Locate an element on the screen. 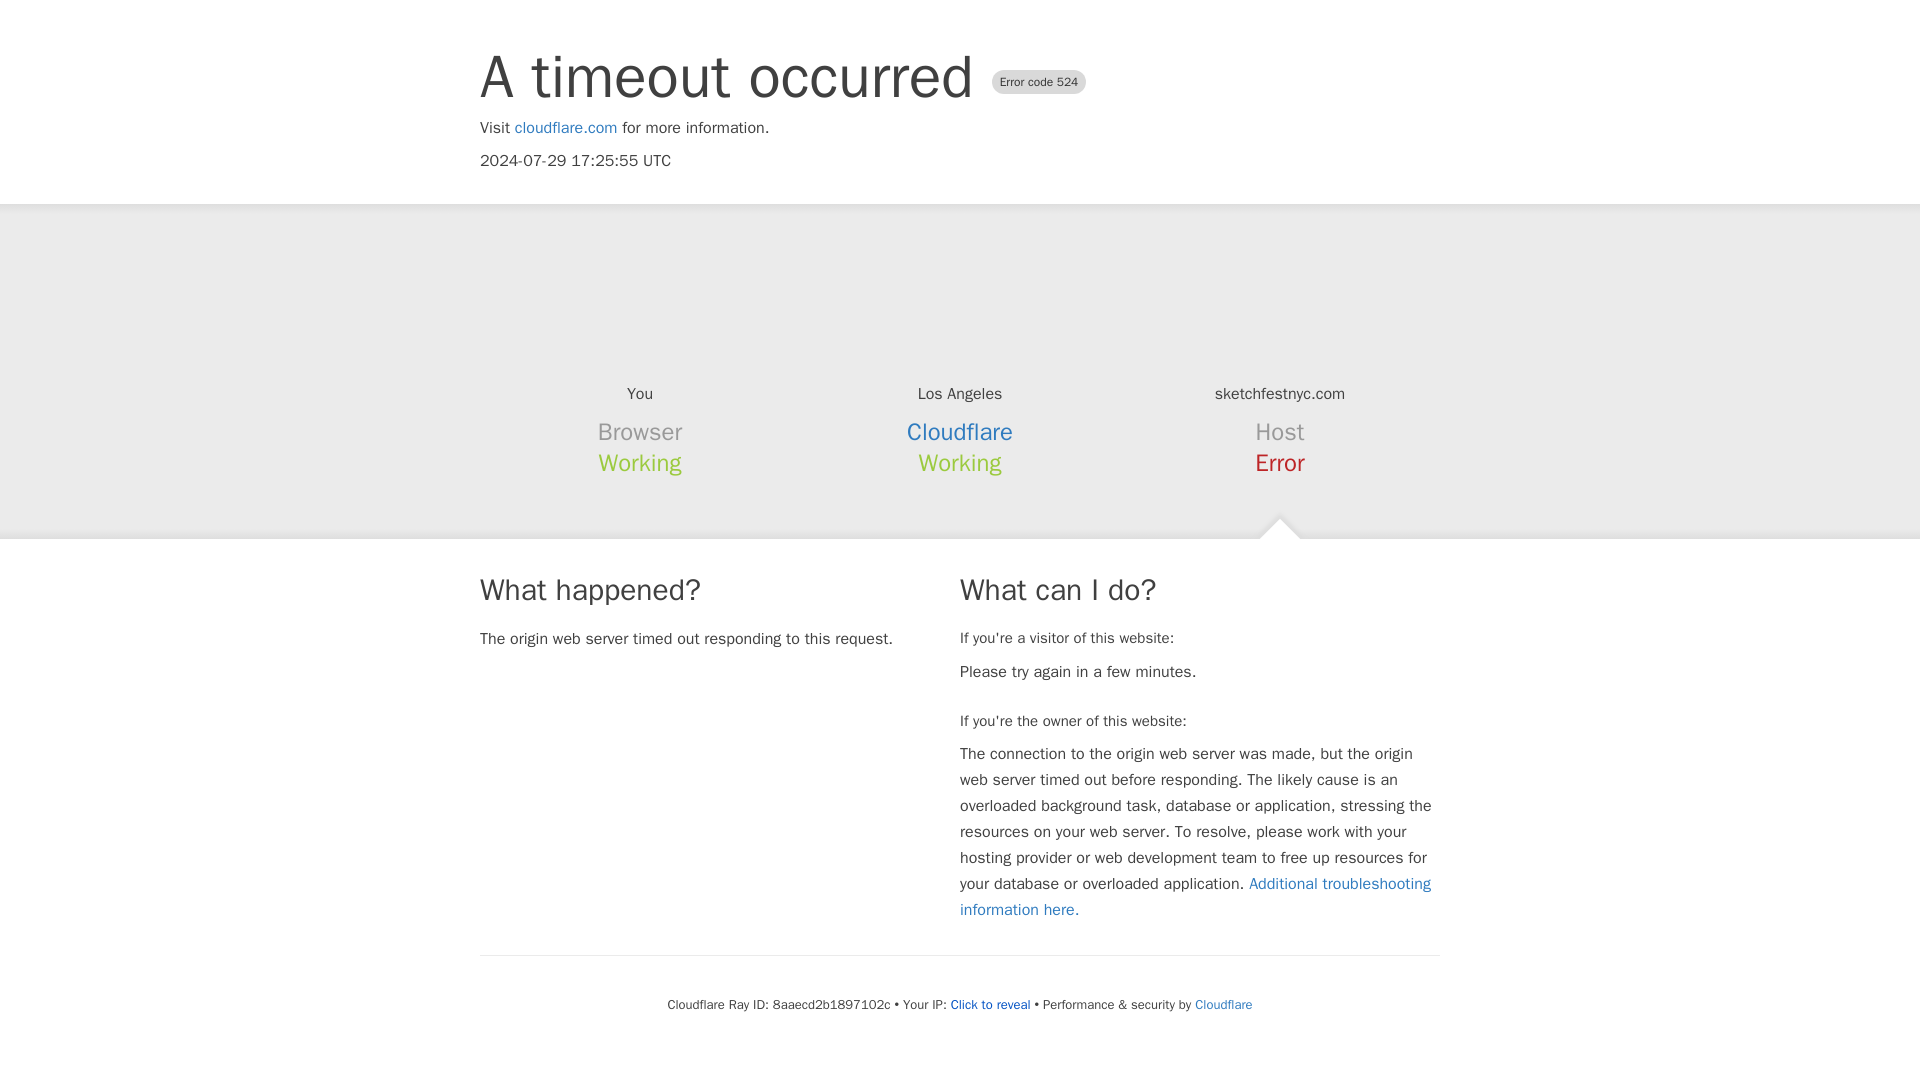 The image size is (1920, 1080). cloudflare.com is located at coordinates (566, 128).